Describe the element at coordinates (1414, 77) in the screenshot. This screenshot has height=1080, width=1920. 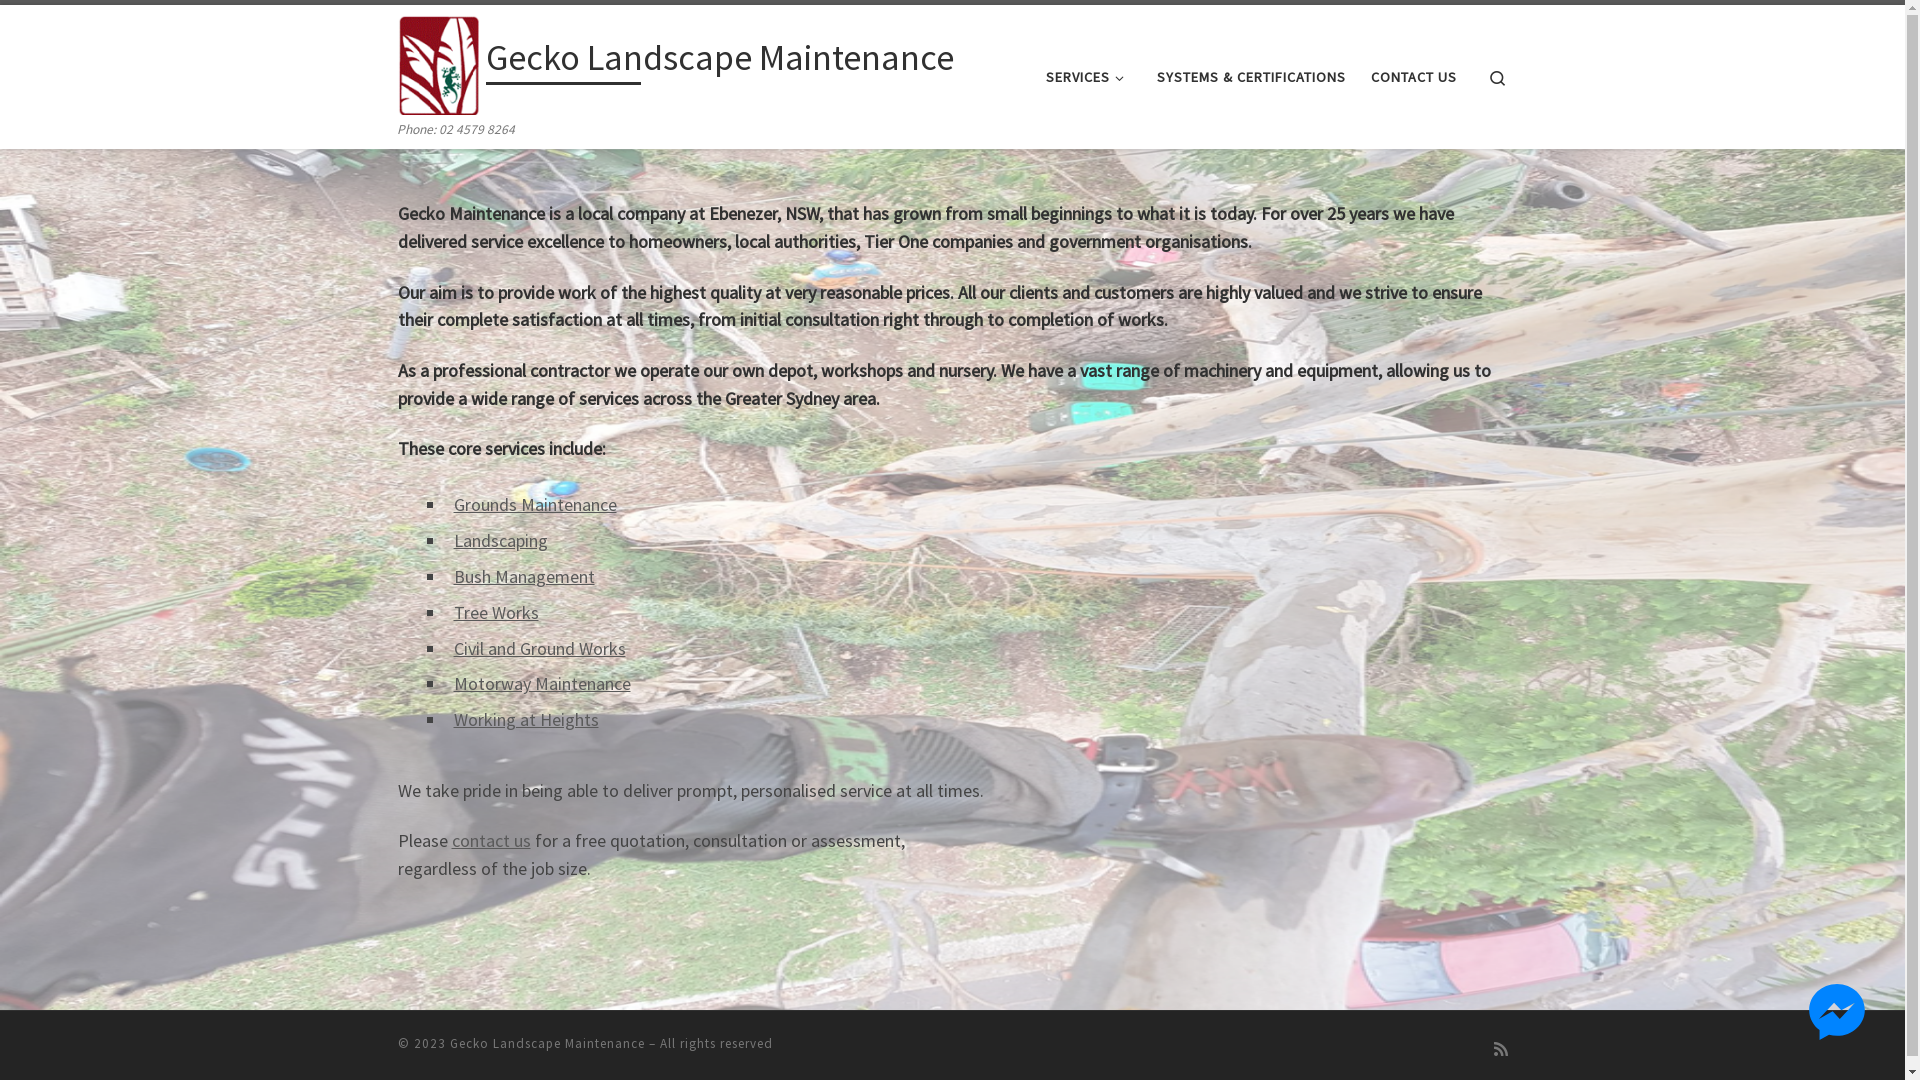
I see `CONTACT US` at that location.